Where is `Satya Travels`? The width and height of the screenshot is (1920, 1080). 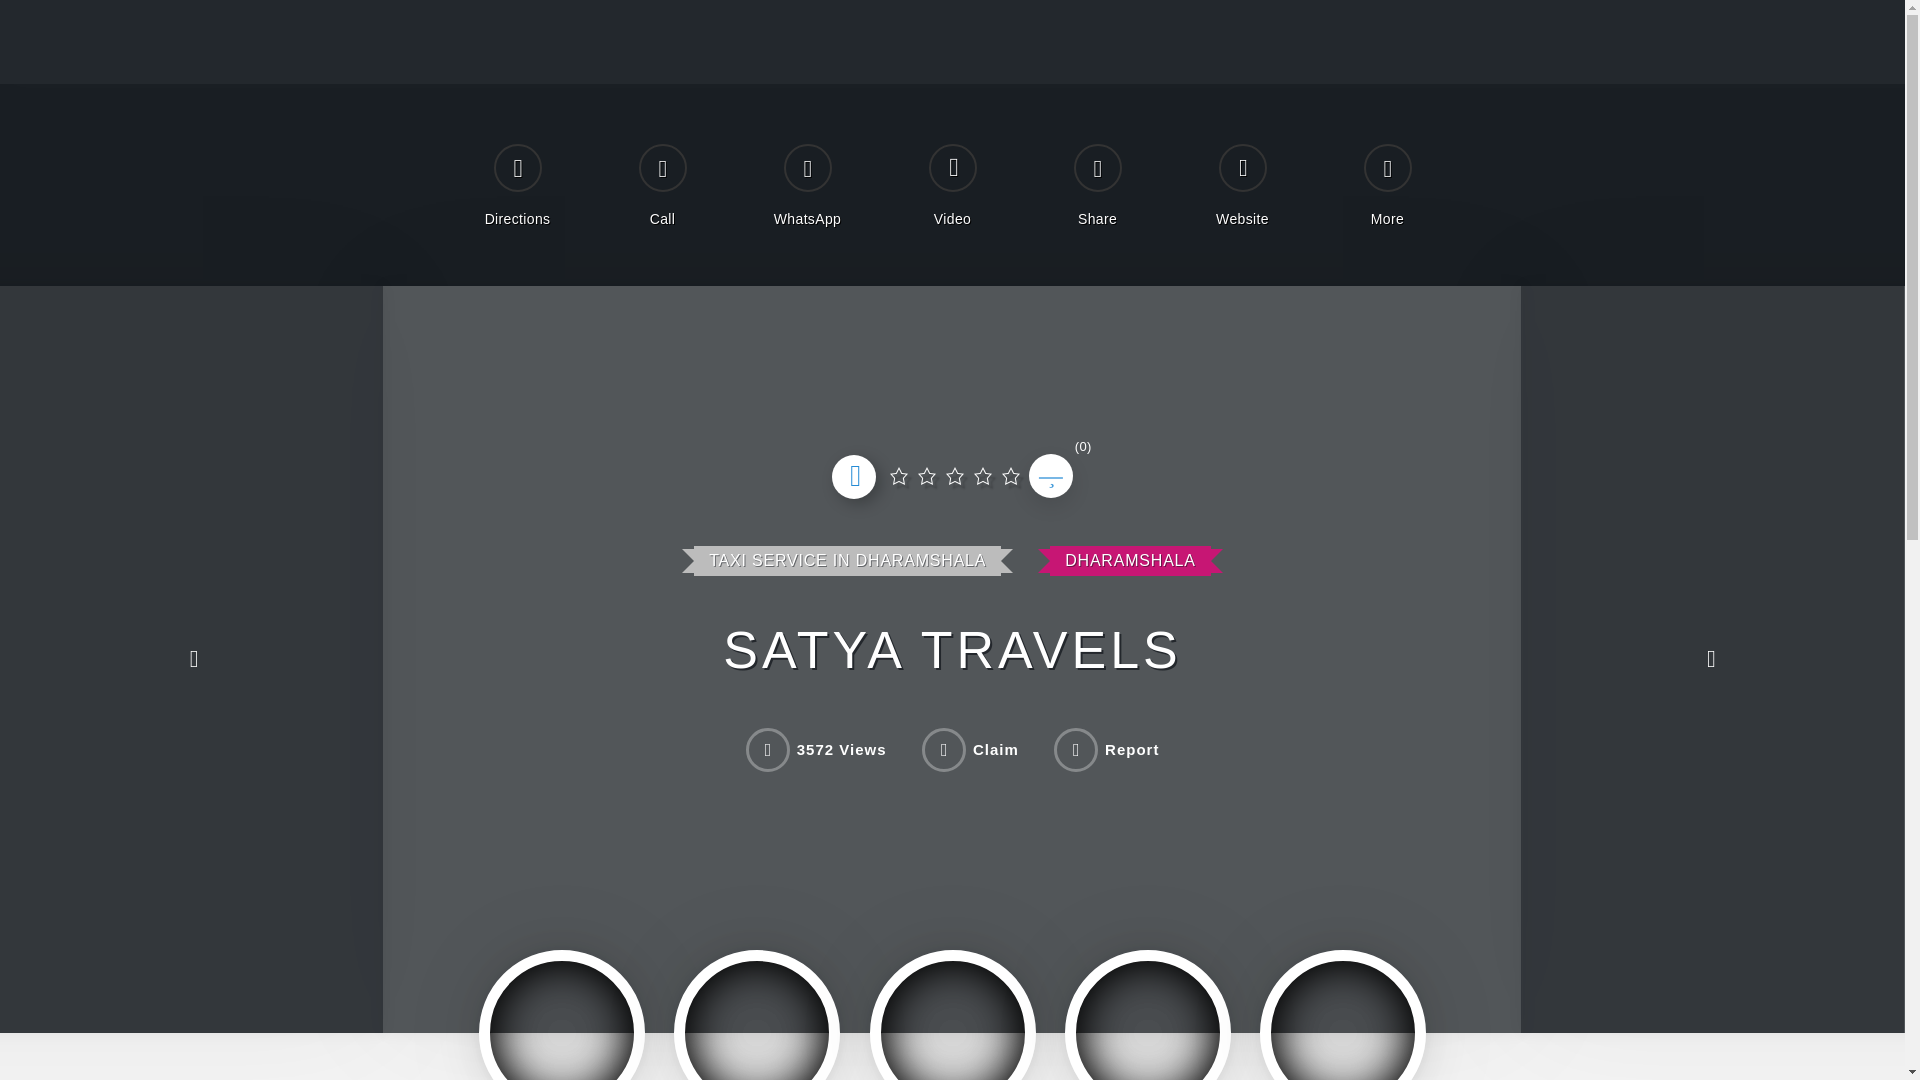
Satya Travels is located at coordinates (561, 1016).